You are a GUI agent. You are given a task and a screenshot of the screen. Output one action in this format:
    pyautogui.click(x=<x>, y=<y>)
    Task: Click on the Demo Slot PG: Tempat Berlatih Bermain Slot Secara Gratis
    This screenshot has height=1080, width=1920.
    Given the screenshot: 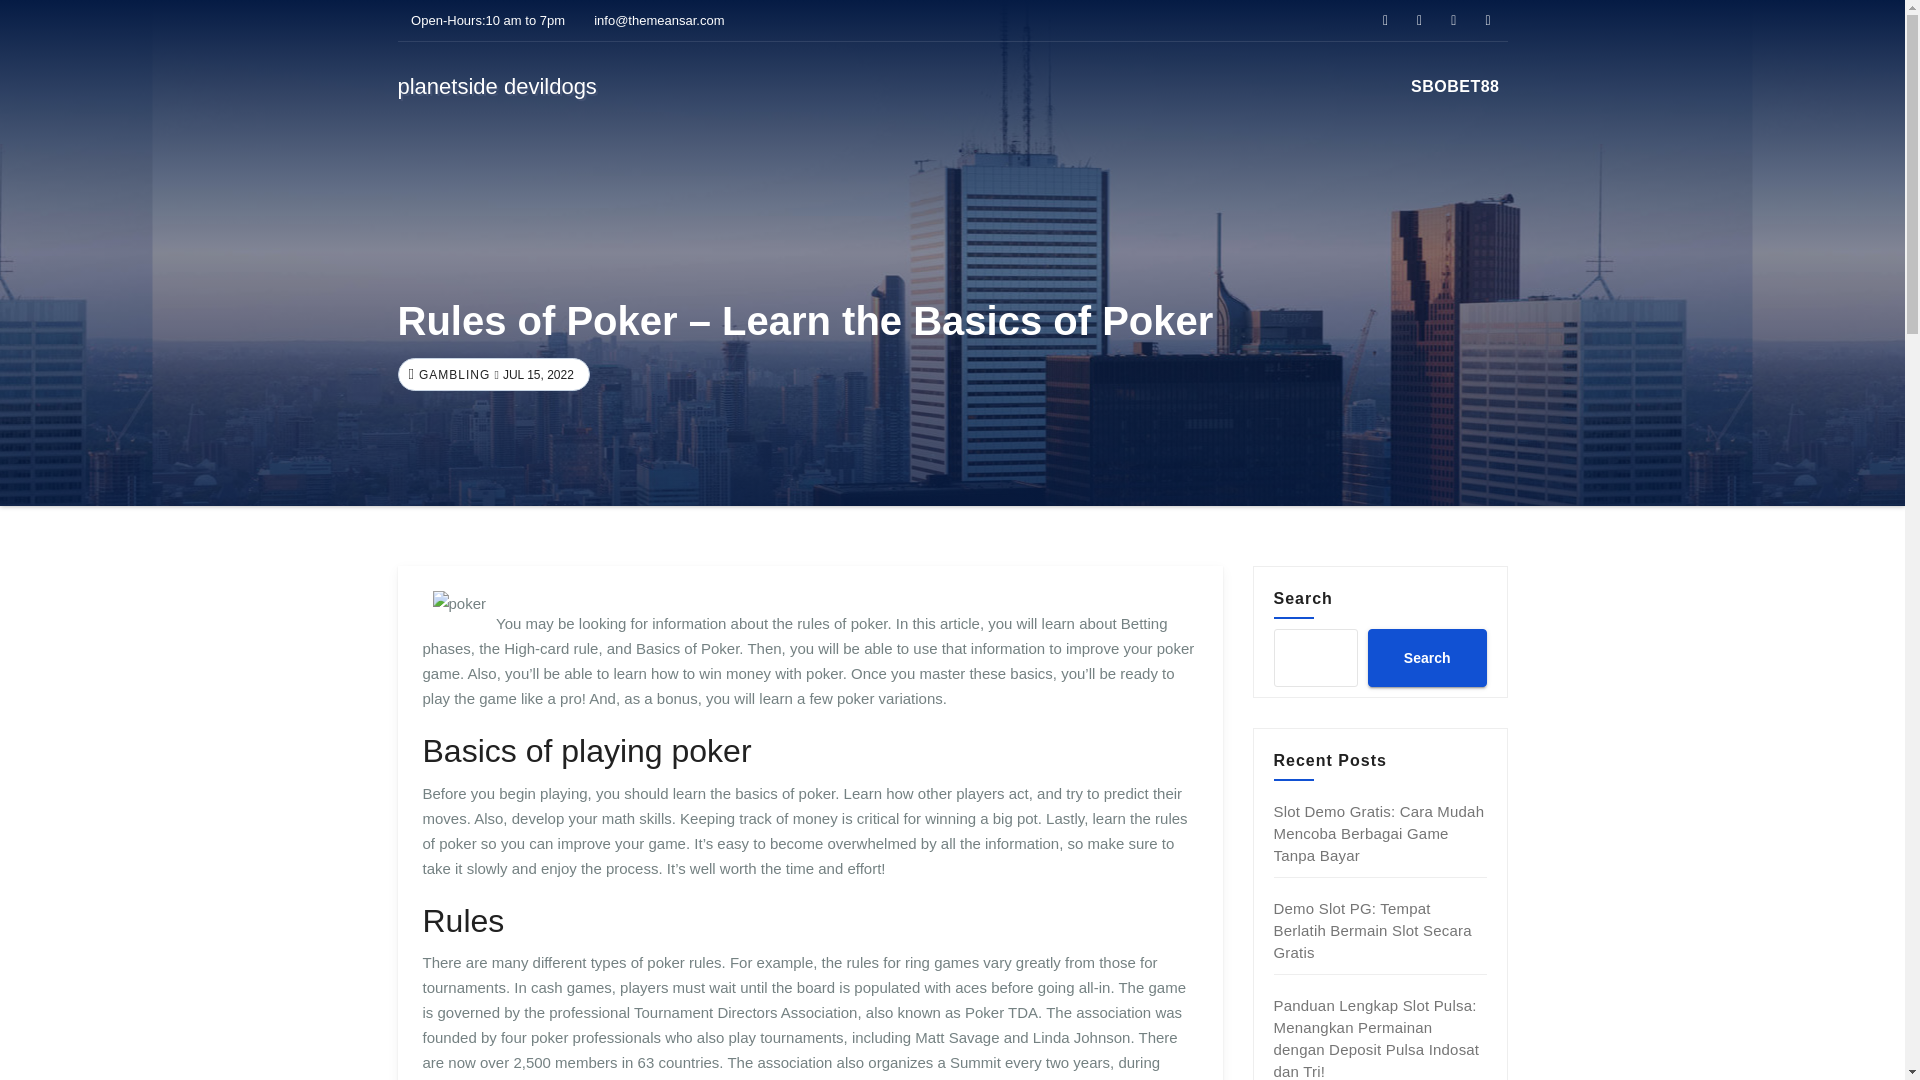 What is the action you would take?
    pyautogui.click(x=1373, y=930)
    